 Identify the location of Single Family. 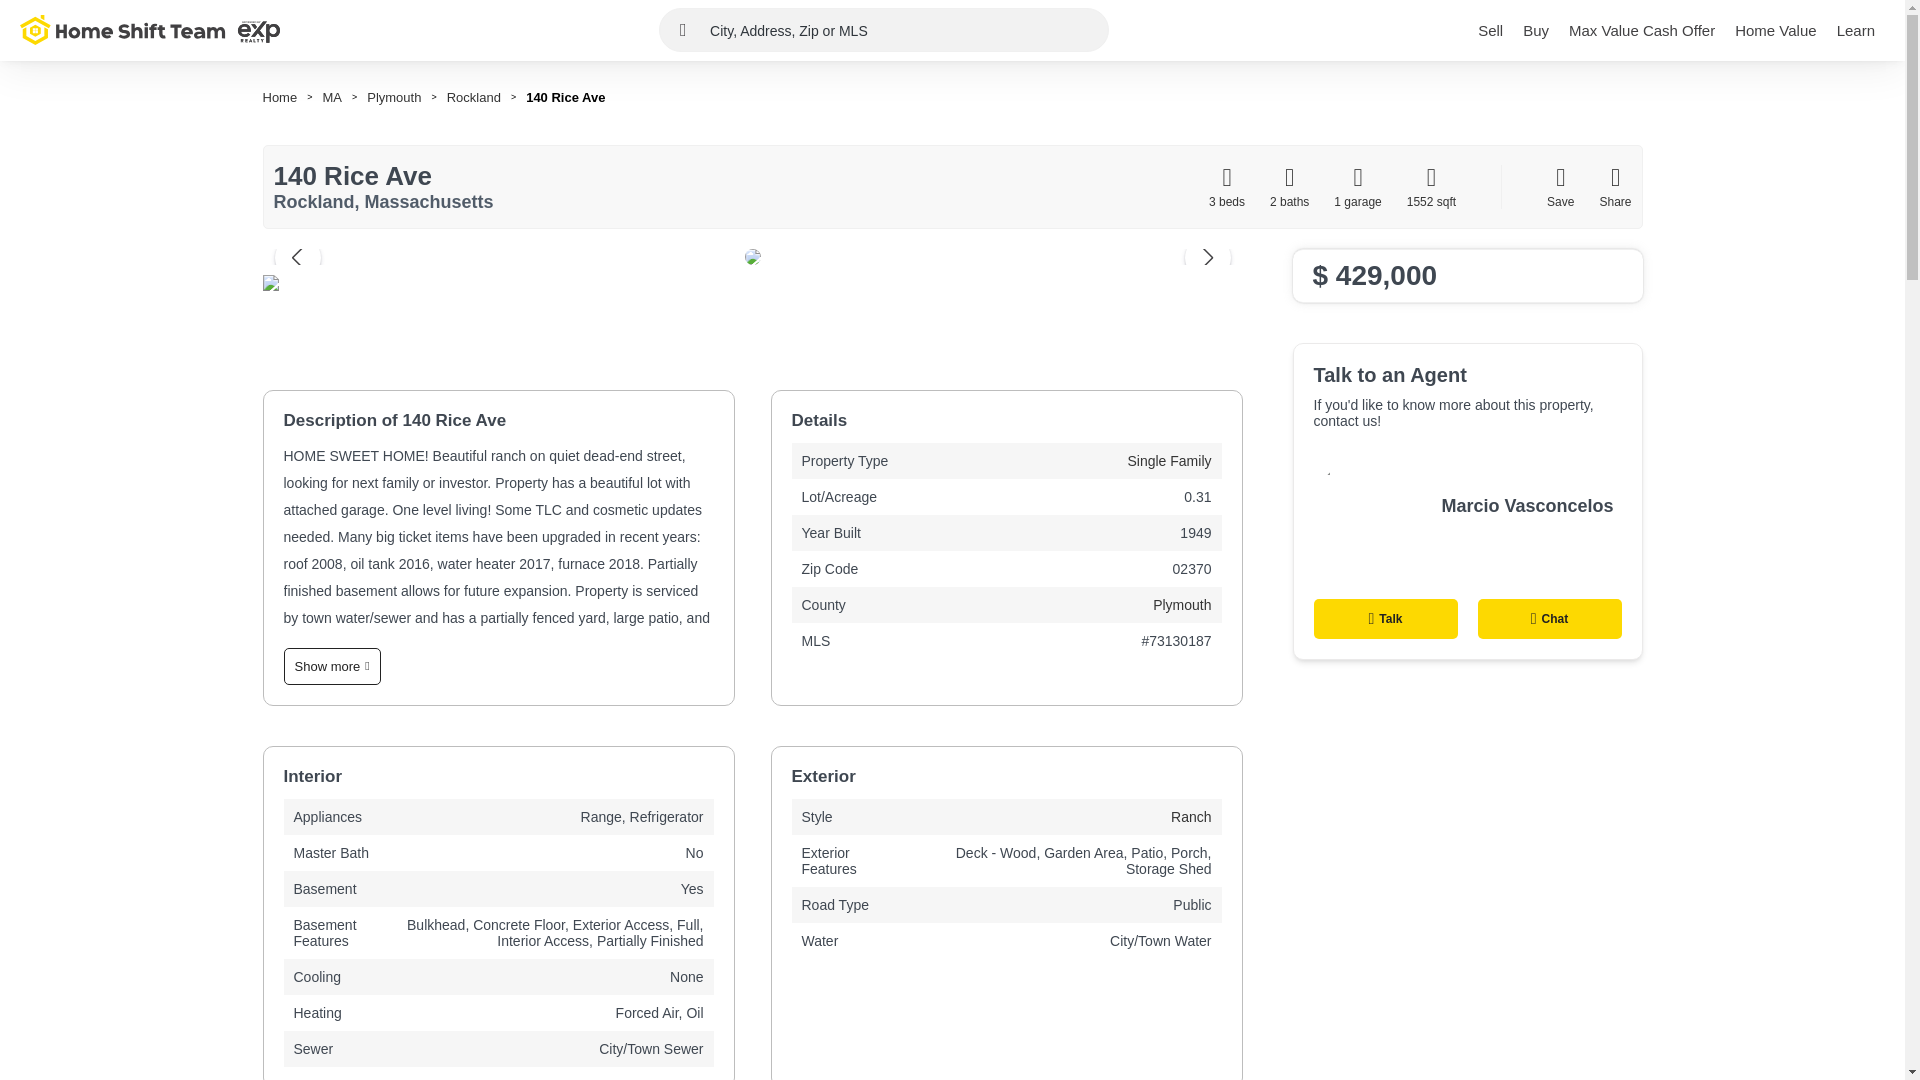
(1169, 460).